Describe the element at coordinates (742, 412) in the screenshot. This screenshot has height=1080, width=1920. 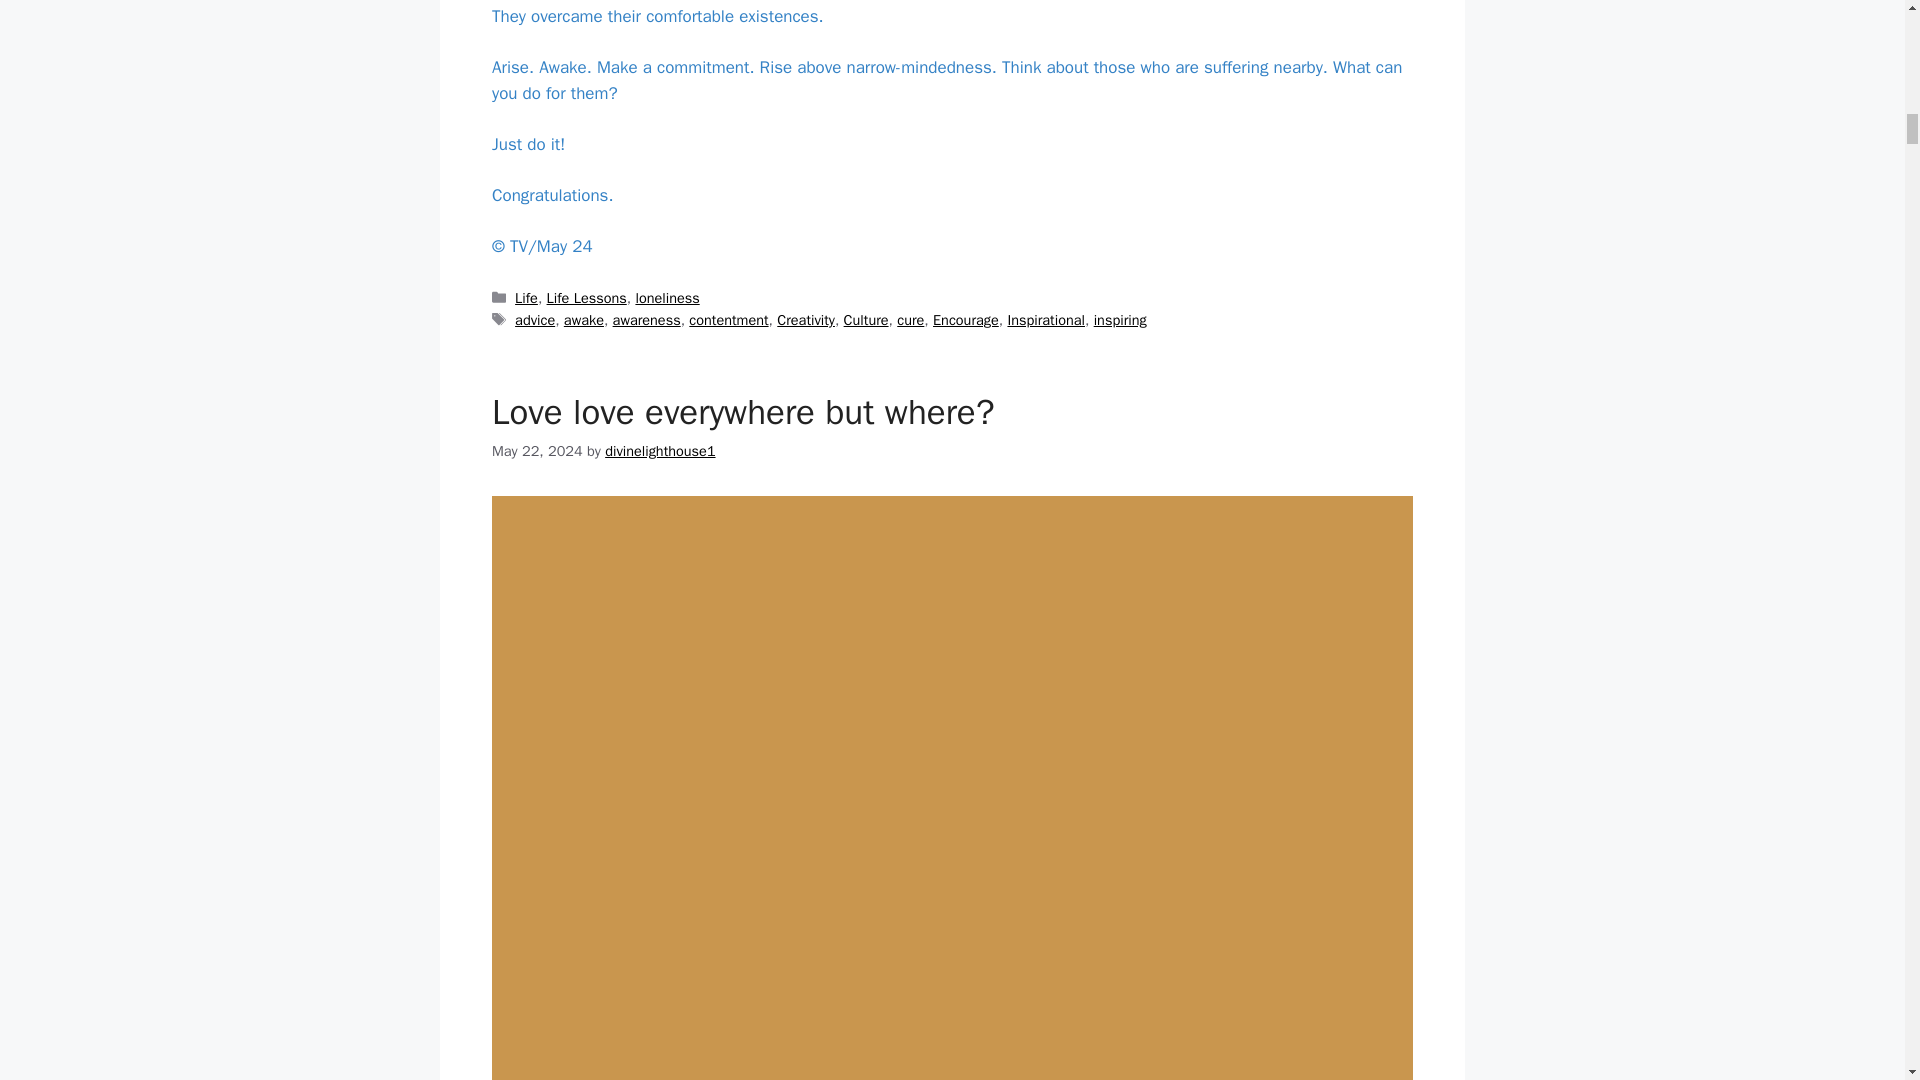
I see `Love love everywhere but where?` at that location.